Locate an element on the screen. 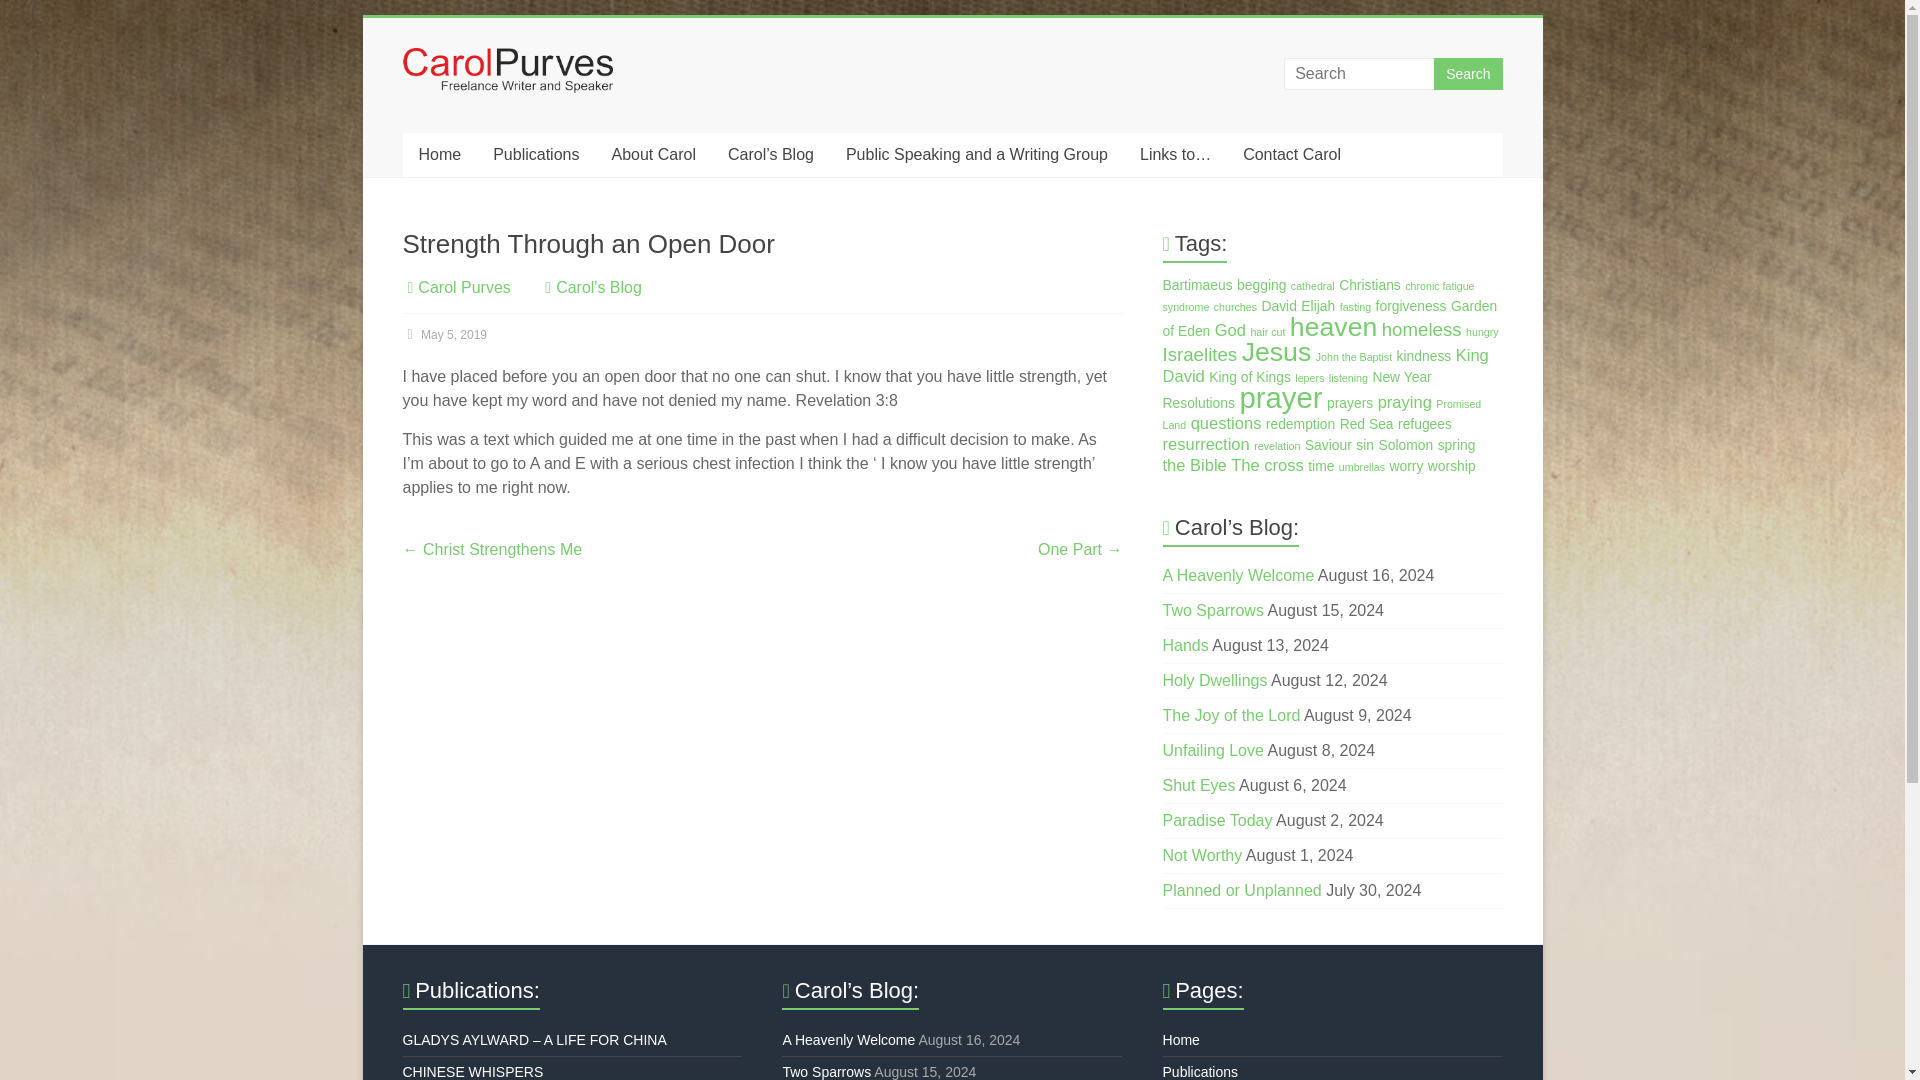 Image resolution: width=1920 pixels, height=1080 pixels. John the Baptist is located at coordinates (1354, 356).